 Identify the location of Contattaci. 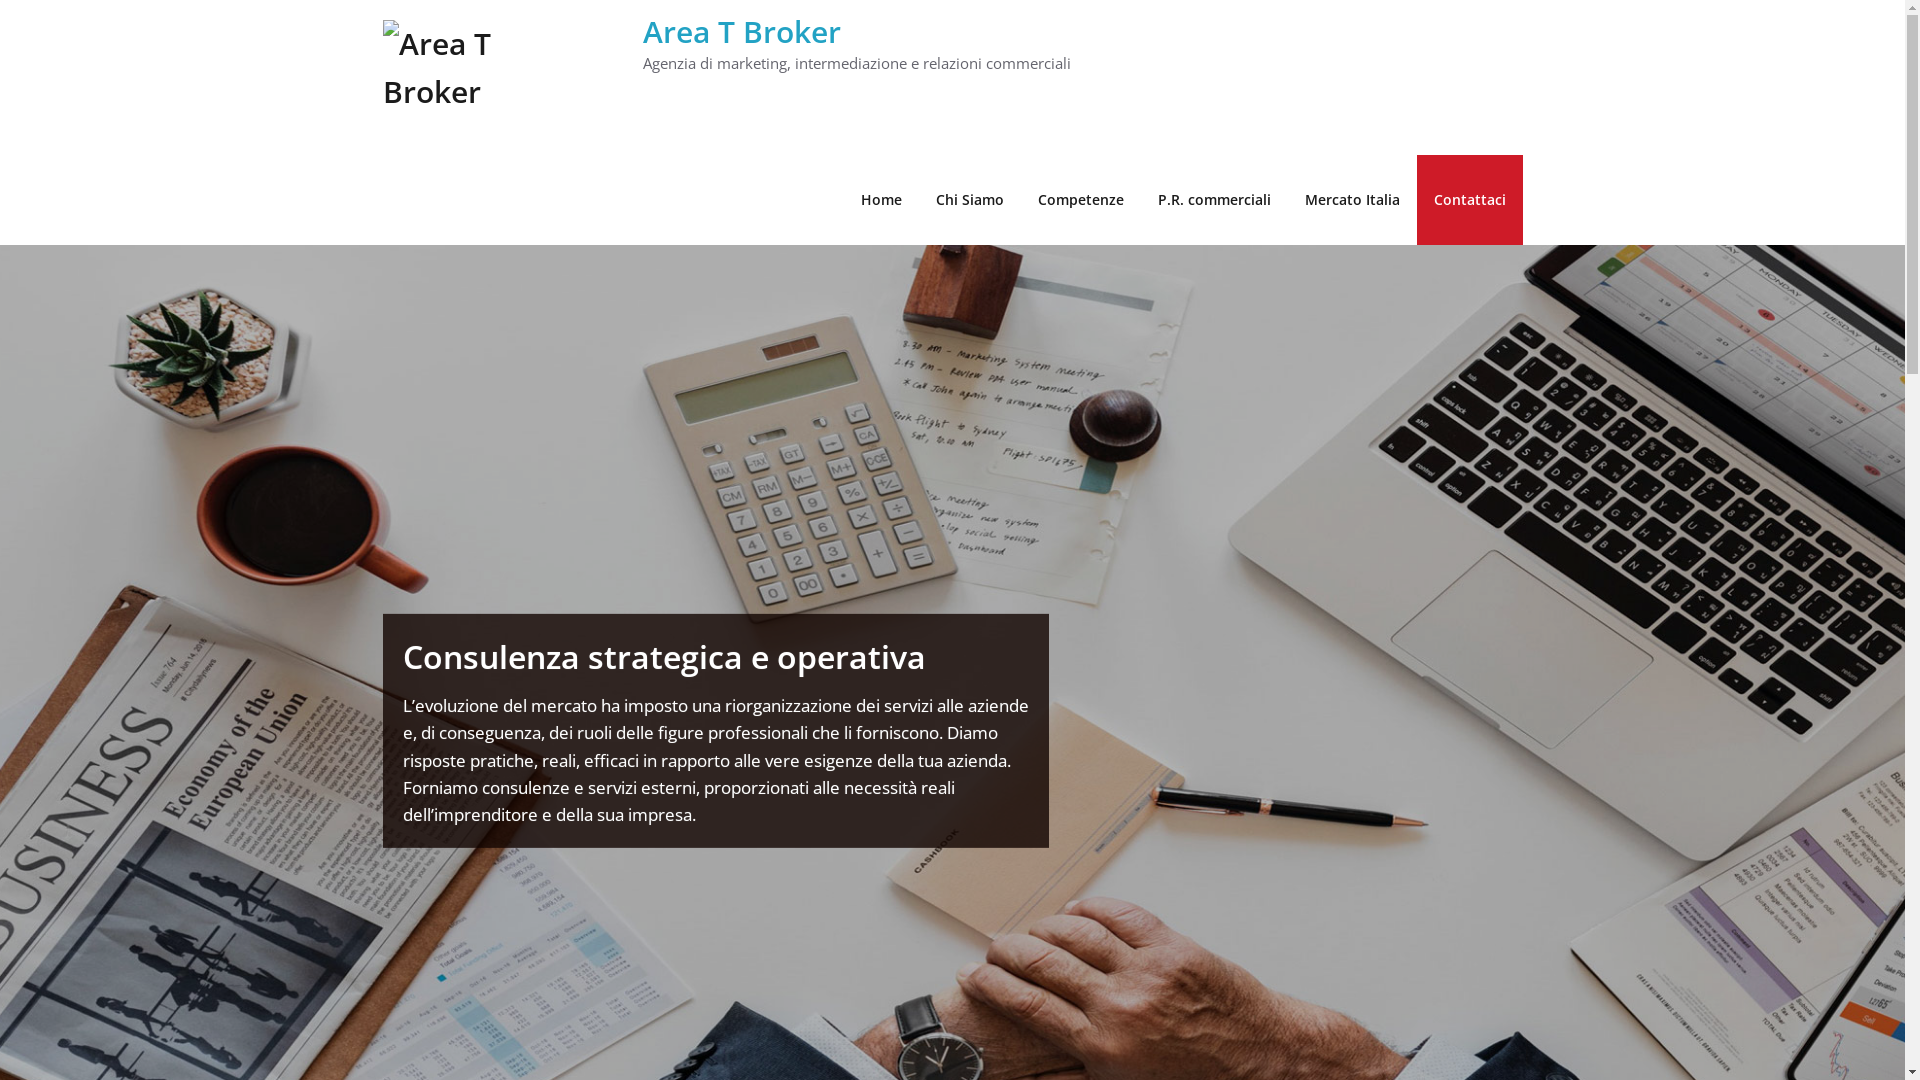
(1469, 200).